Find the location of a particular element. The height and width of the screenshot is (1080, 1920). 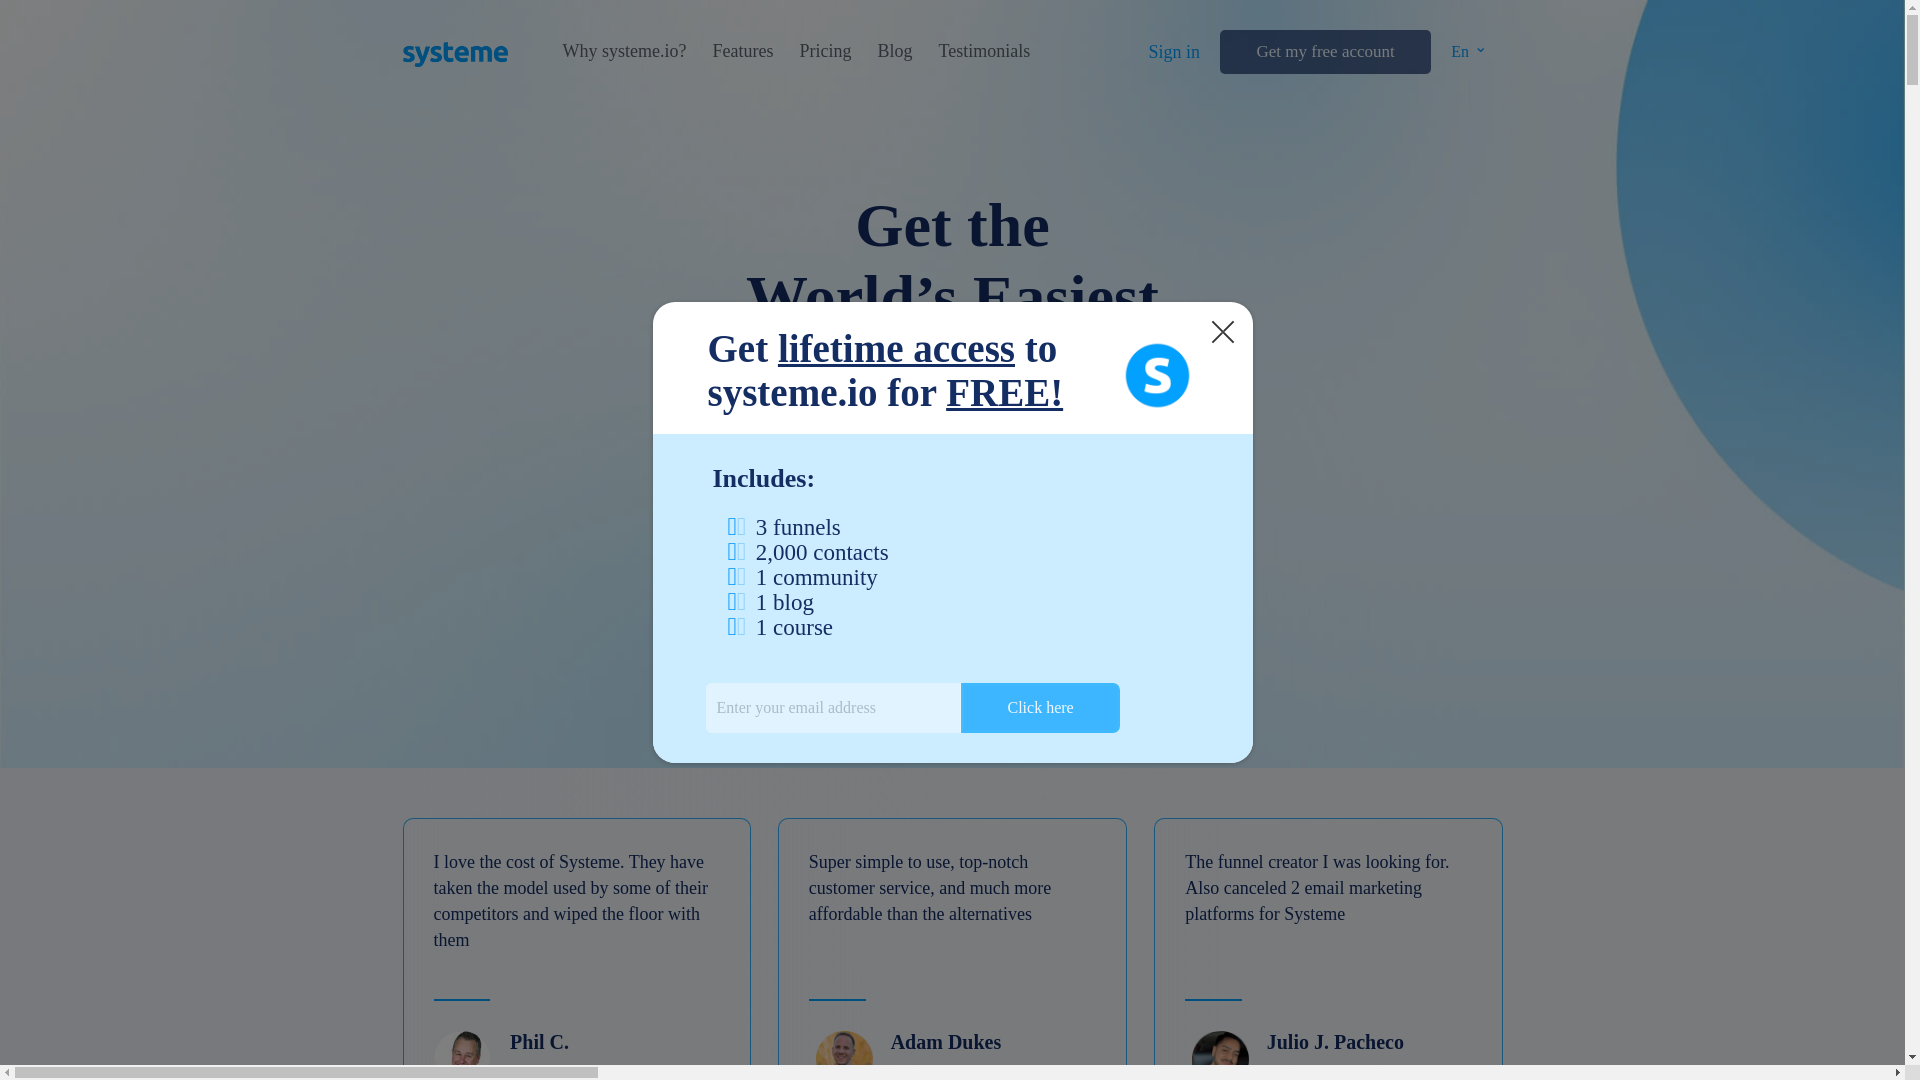

Features is located at coordinates (742, 51).